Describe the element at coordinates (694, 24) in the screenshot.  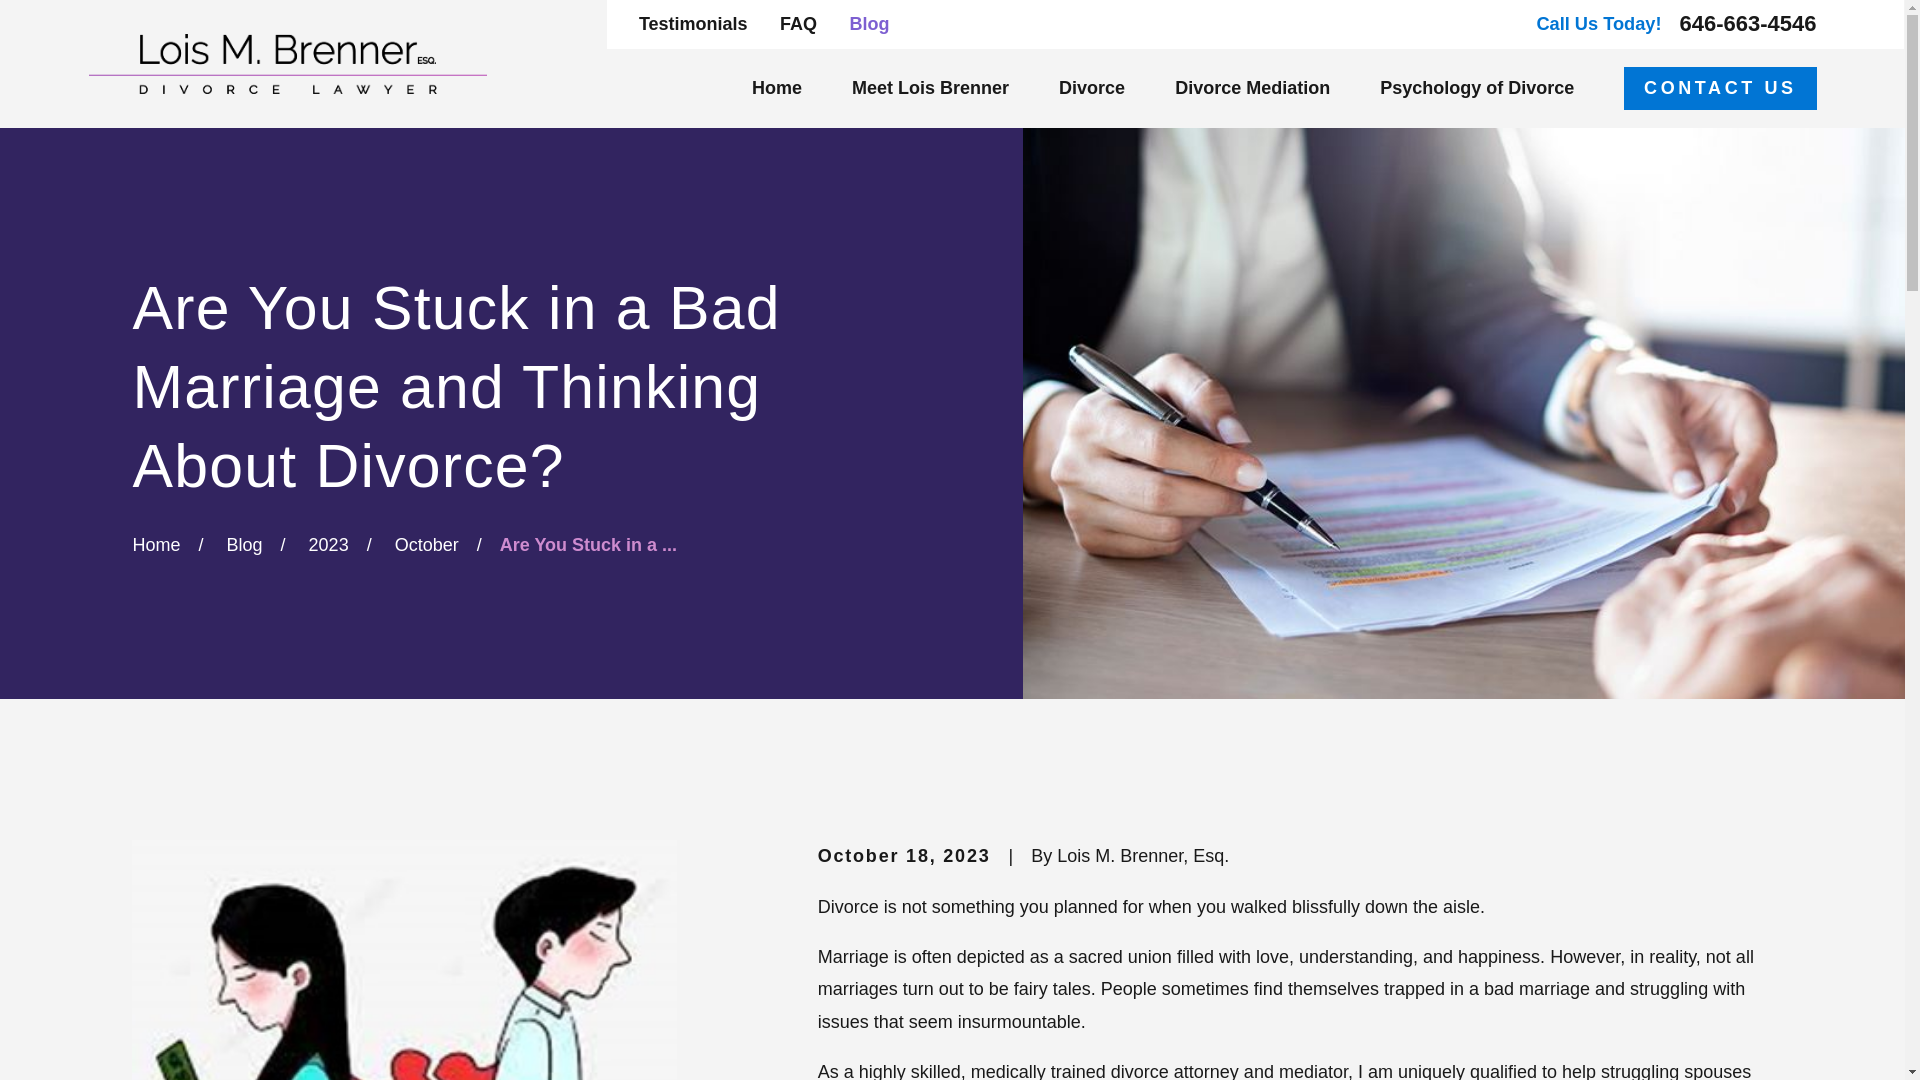
I see `Testimonials` at that location.